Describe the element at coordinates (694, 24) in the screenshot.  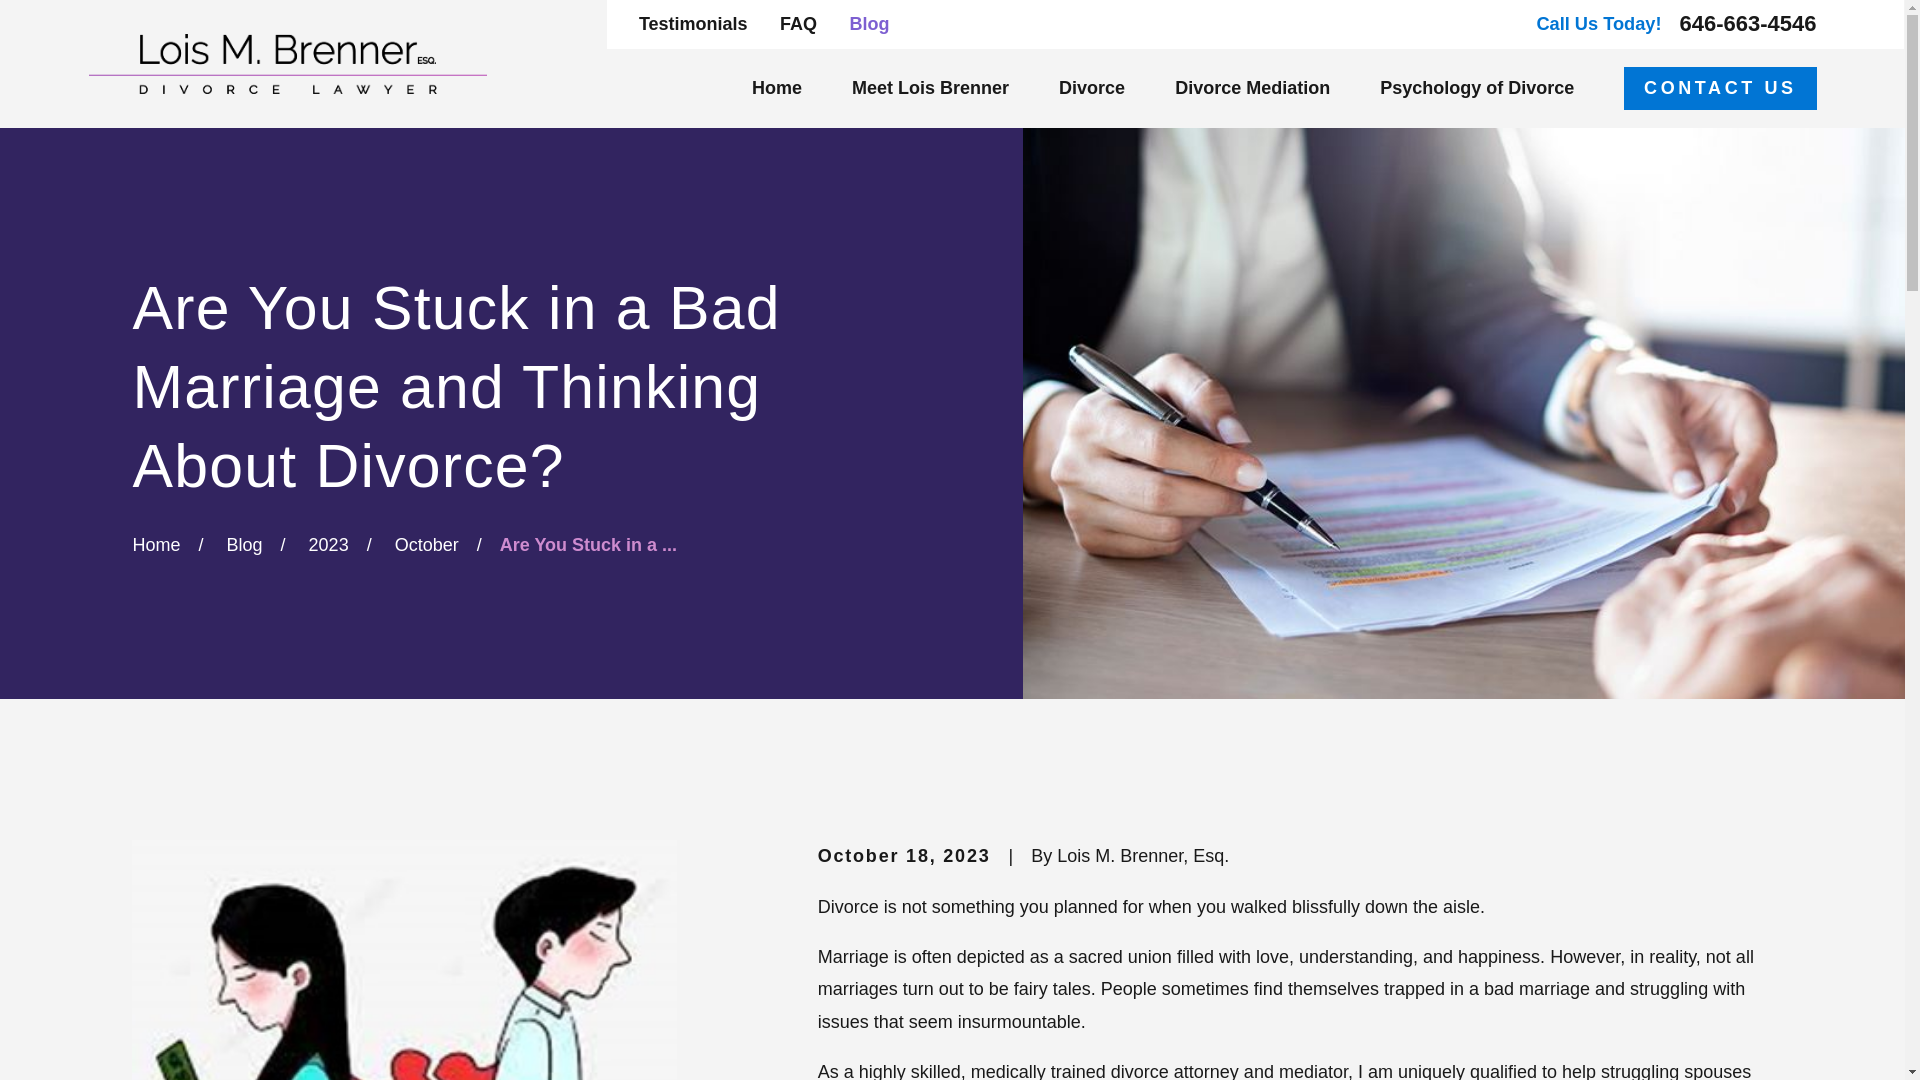
I see `Testimonials` at that location.